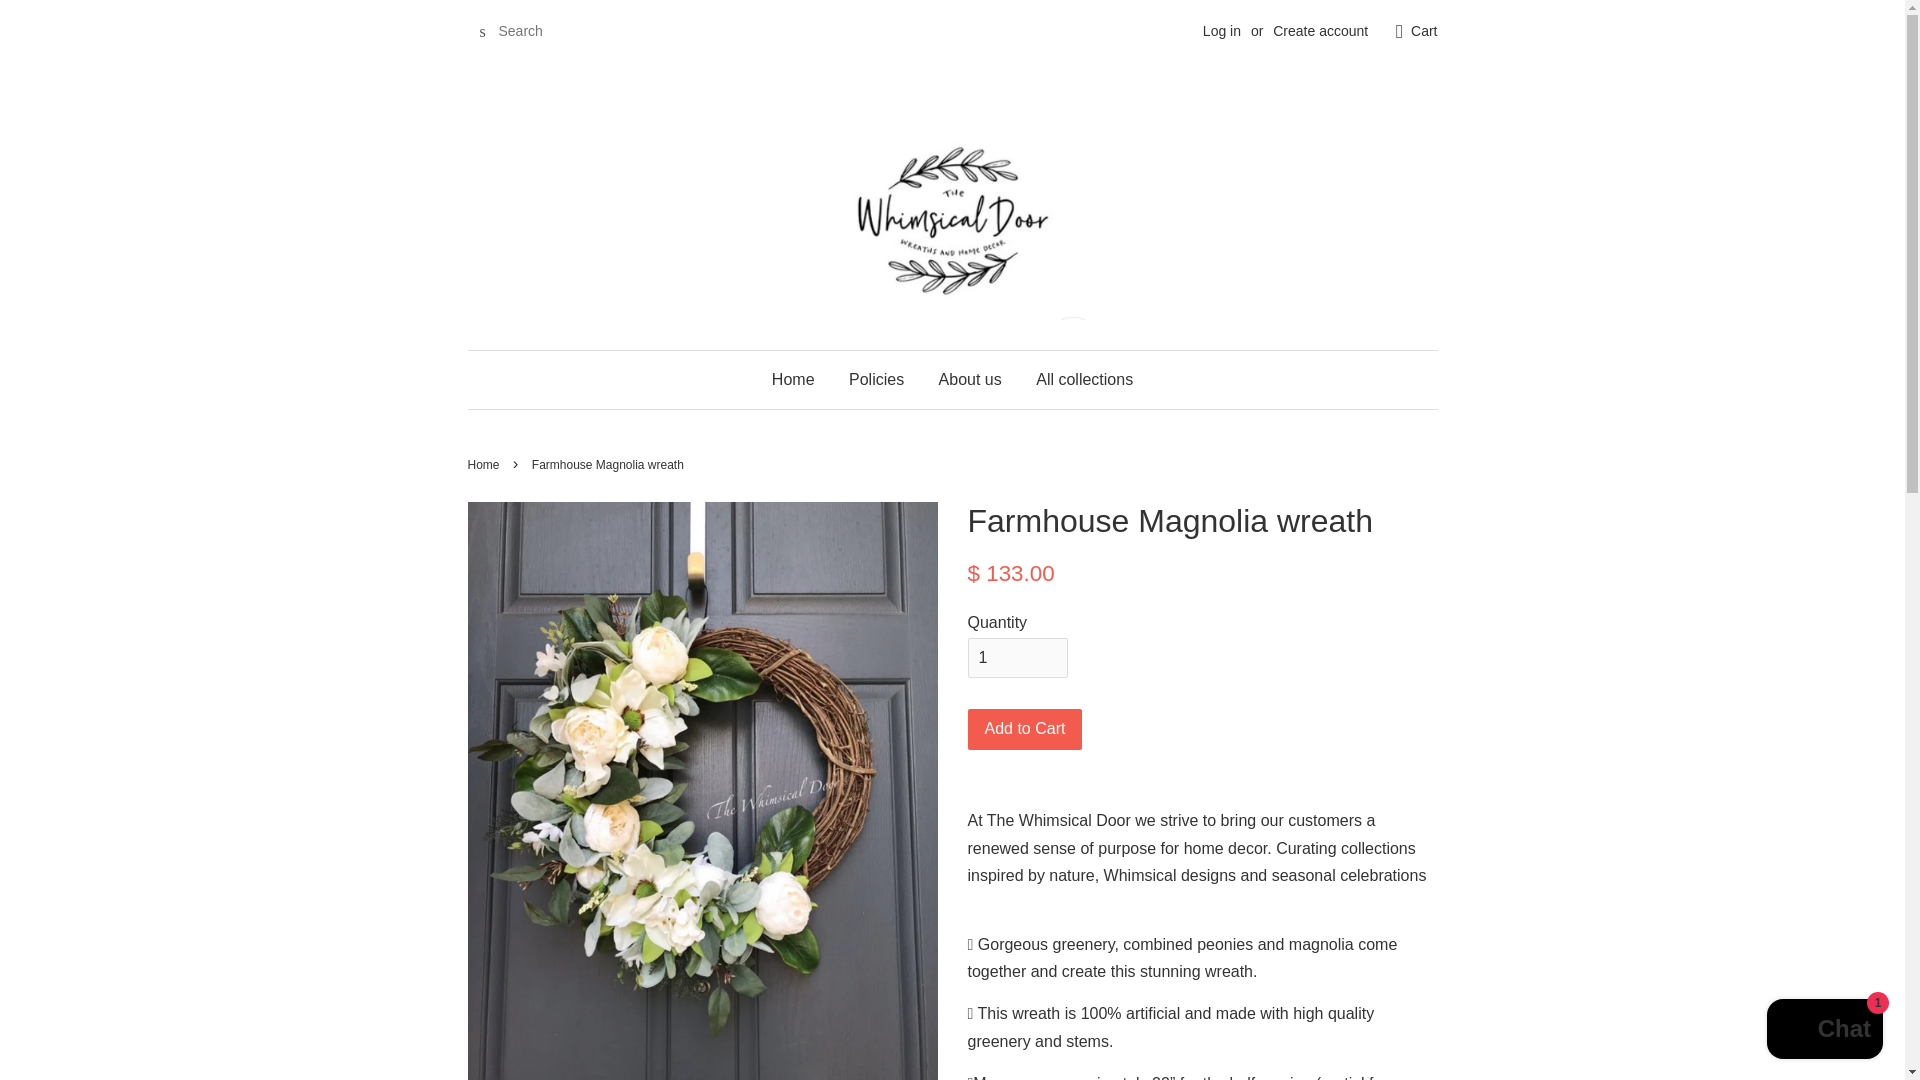 Image resolution: width=1920 pixels, height=1080 pixels. Describe the element at coordinates (1320, 30) in the screenshot. I see `Create account` at that location.